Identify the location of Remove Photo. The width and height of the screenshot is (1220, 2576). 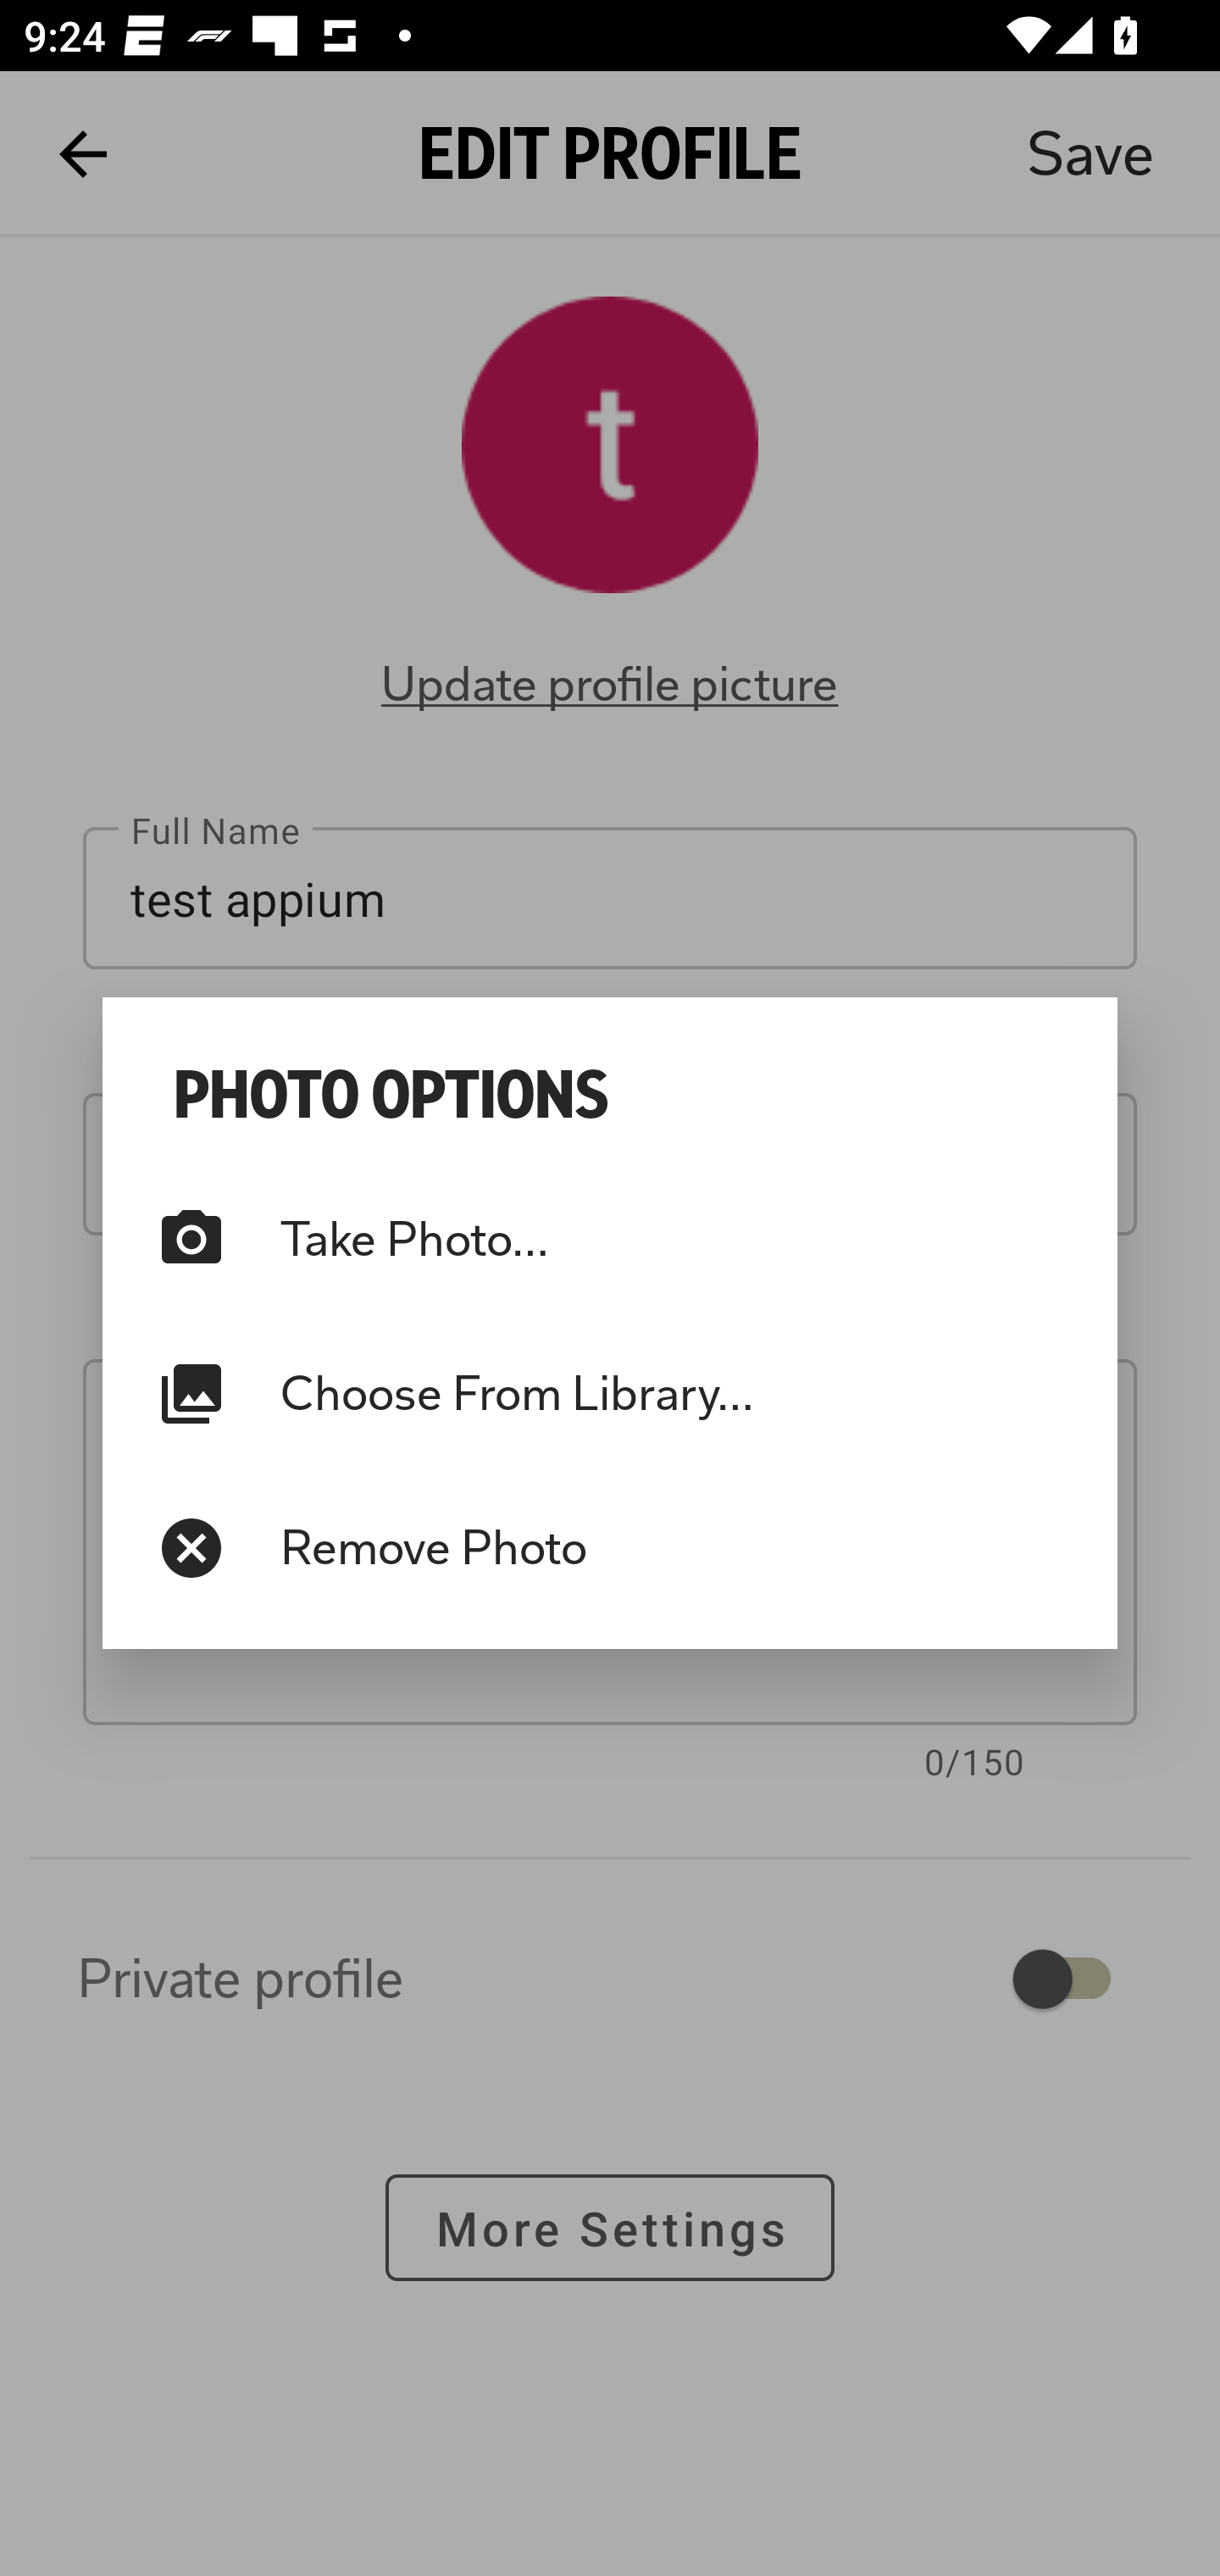
(610, 1547).